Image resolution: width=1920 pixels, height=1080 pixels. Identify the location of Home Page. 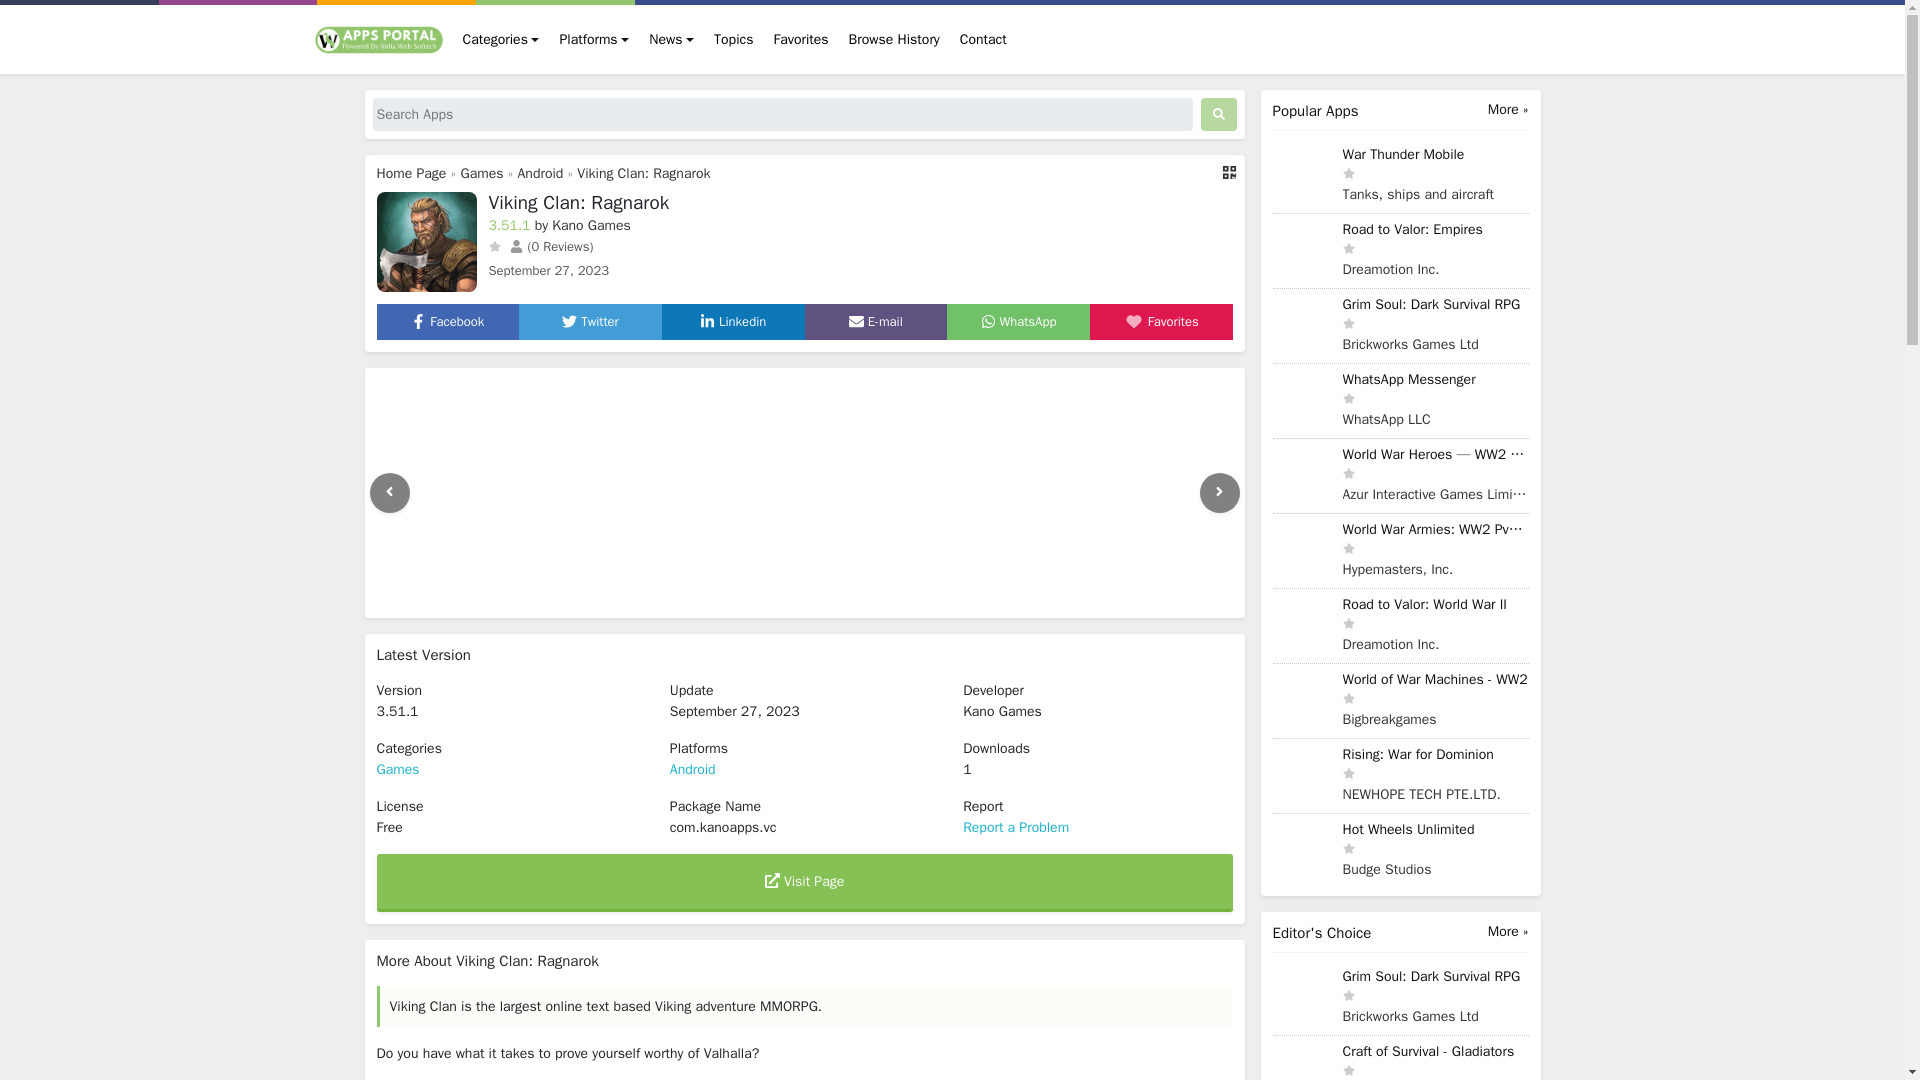
(410, 174).